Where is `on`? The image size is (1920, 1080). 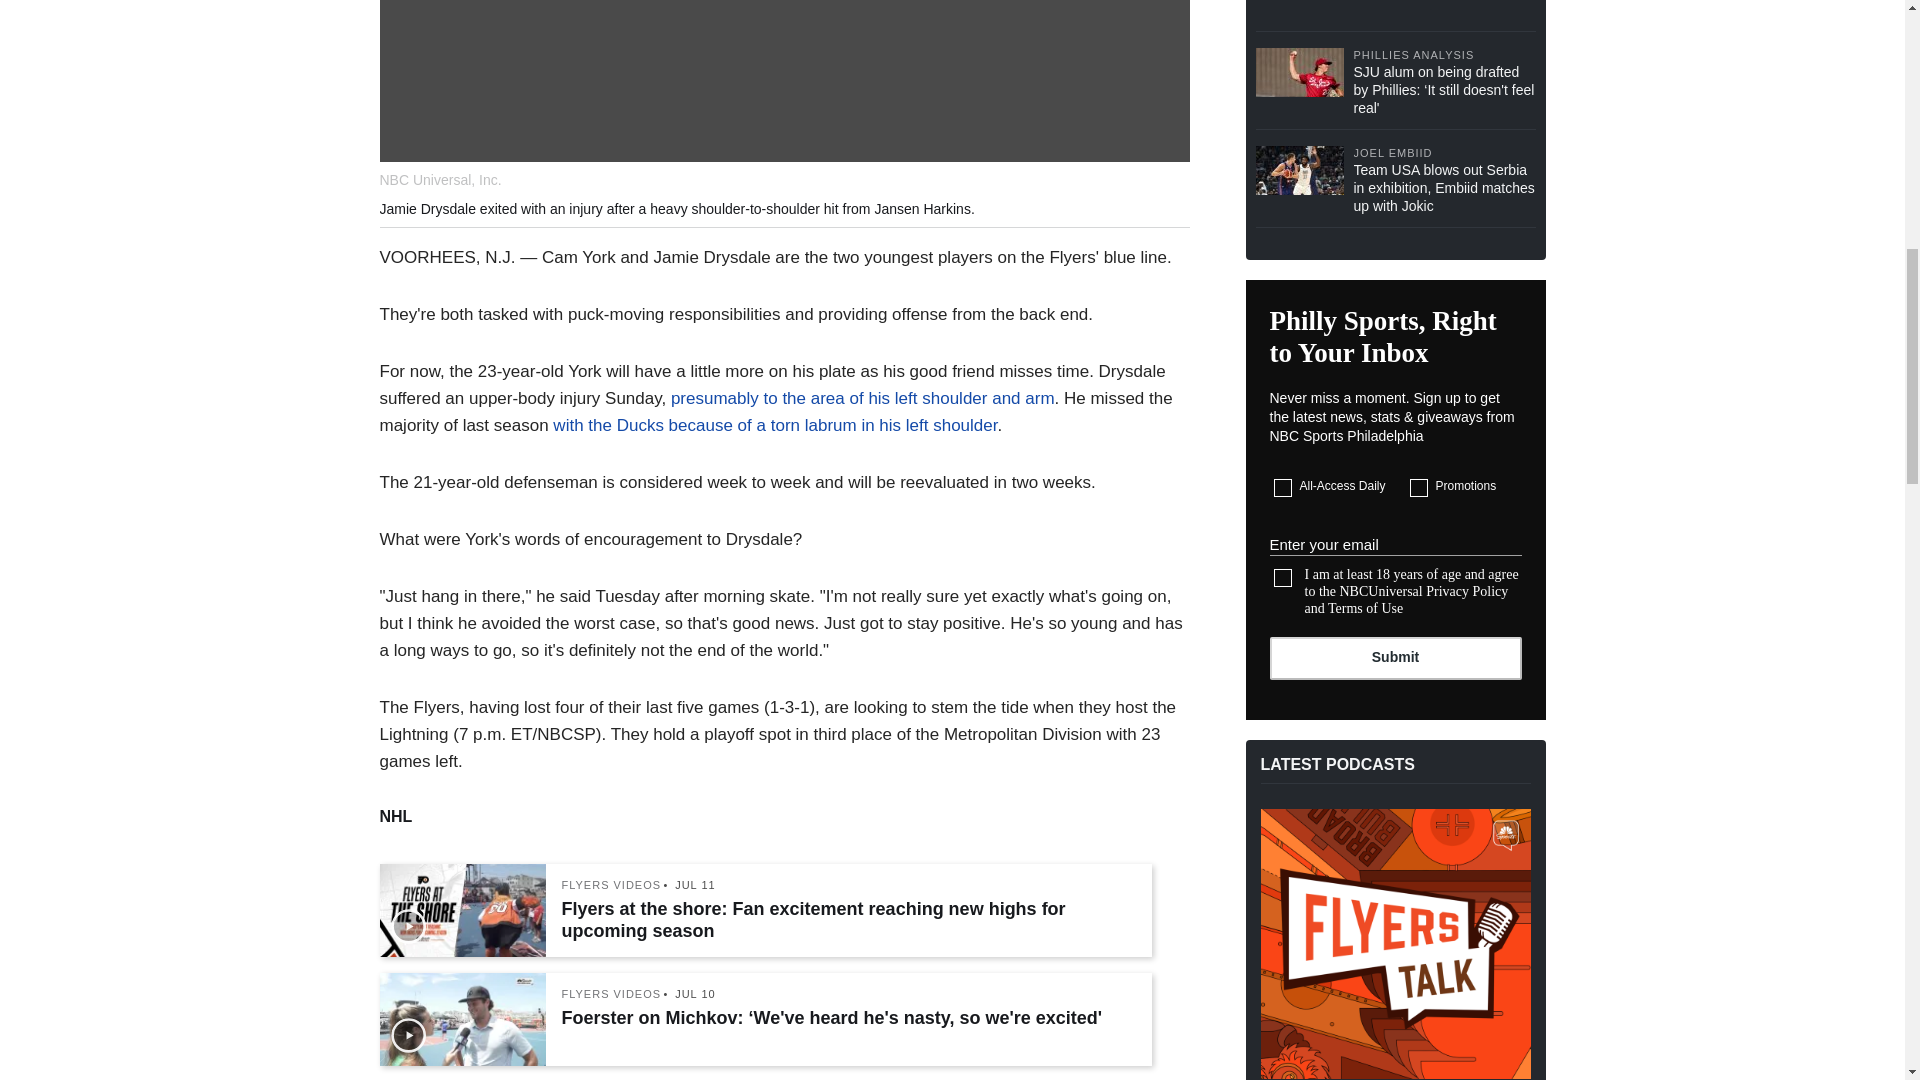 on is located at coordinates (1283, 488).